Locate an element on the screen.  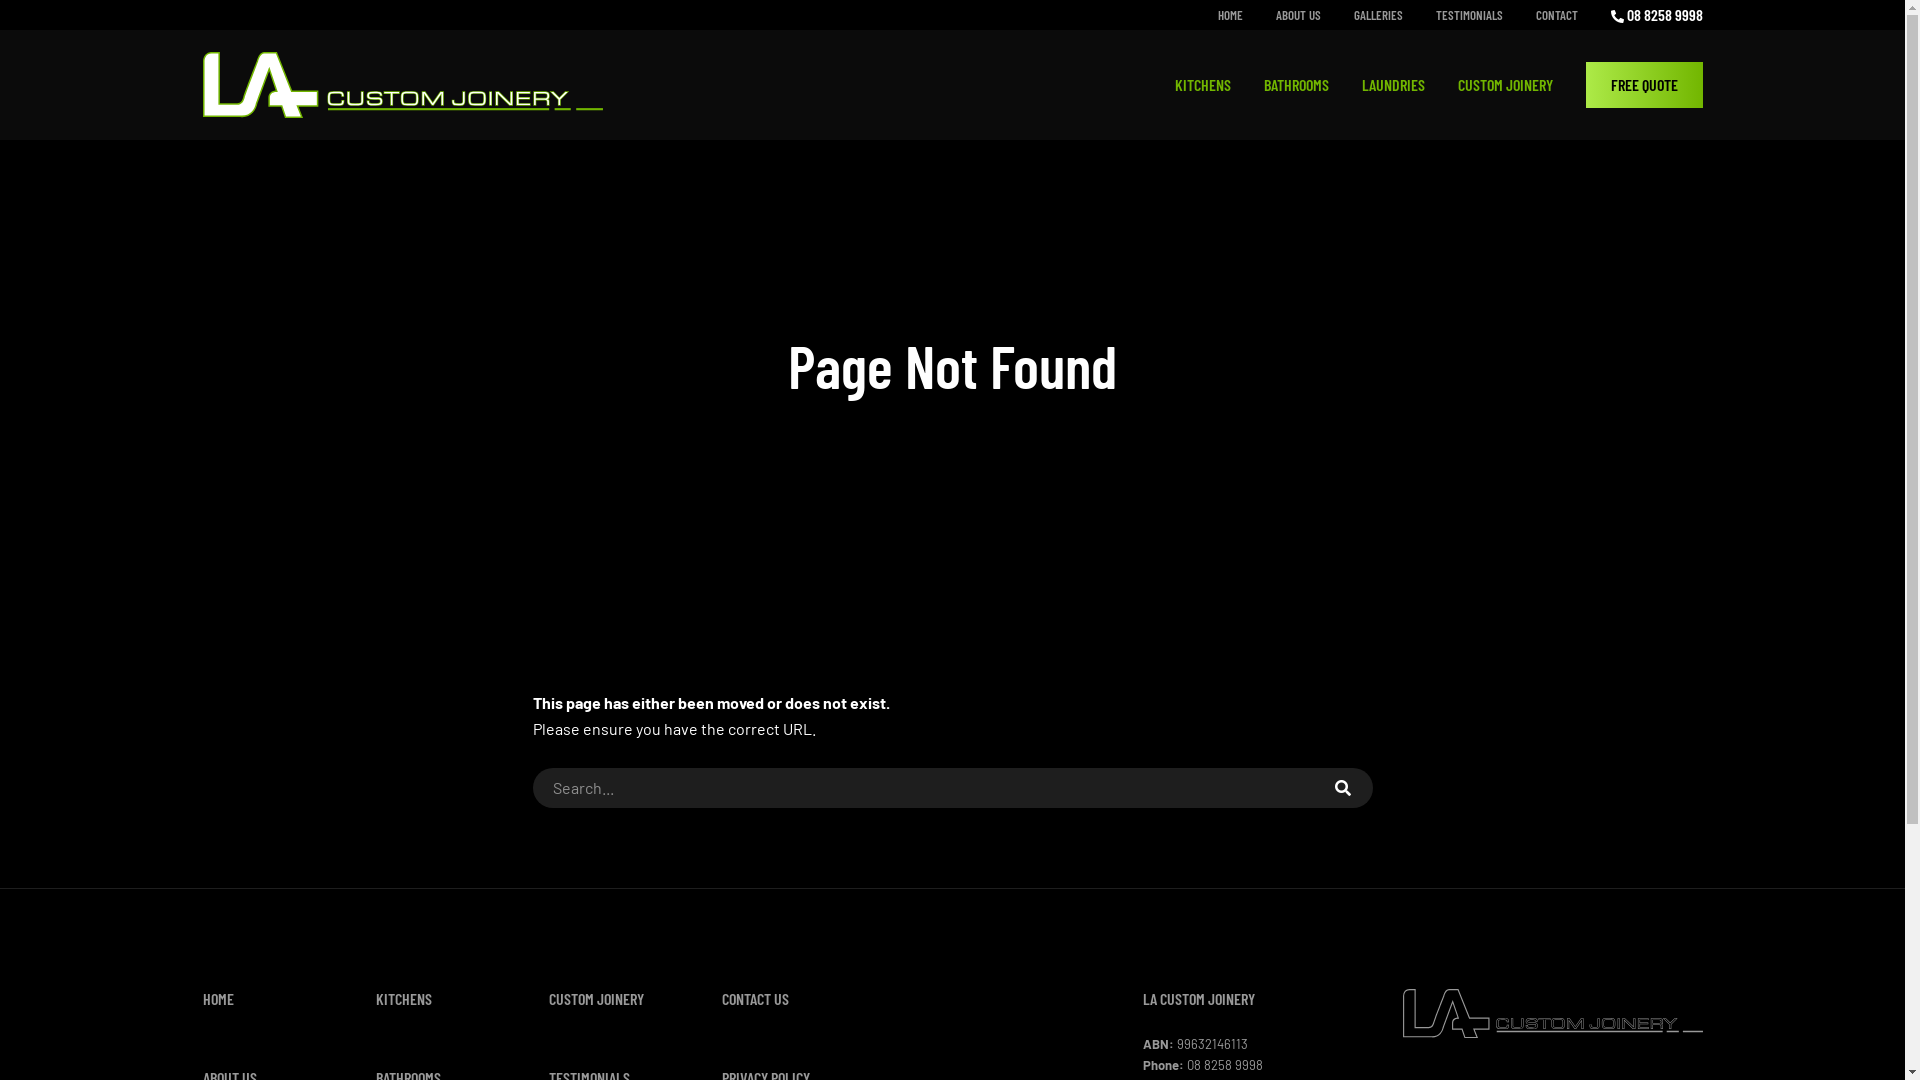
FREE QUOTE is located at coordinates (1644, 85).